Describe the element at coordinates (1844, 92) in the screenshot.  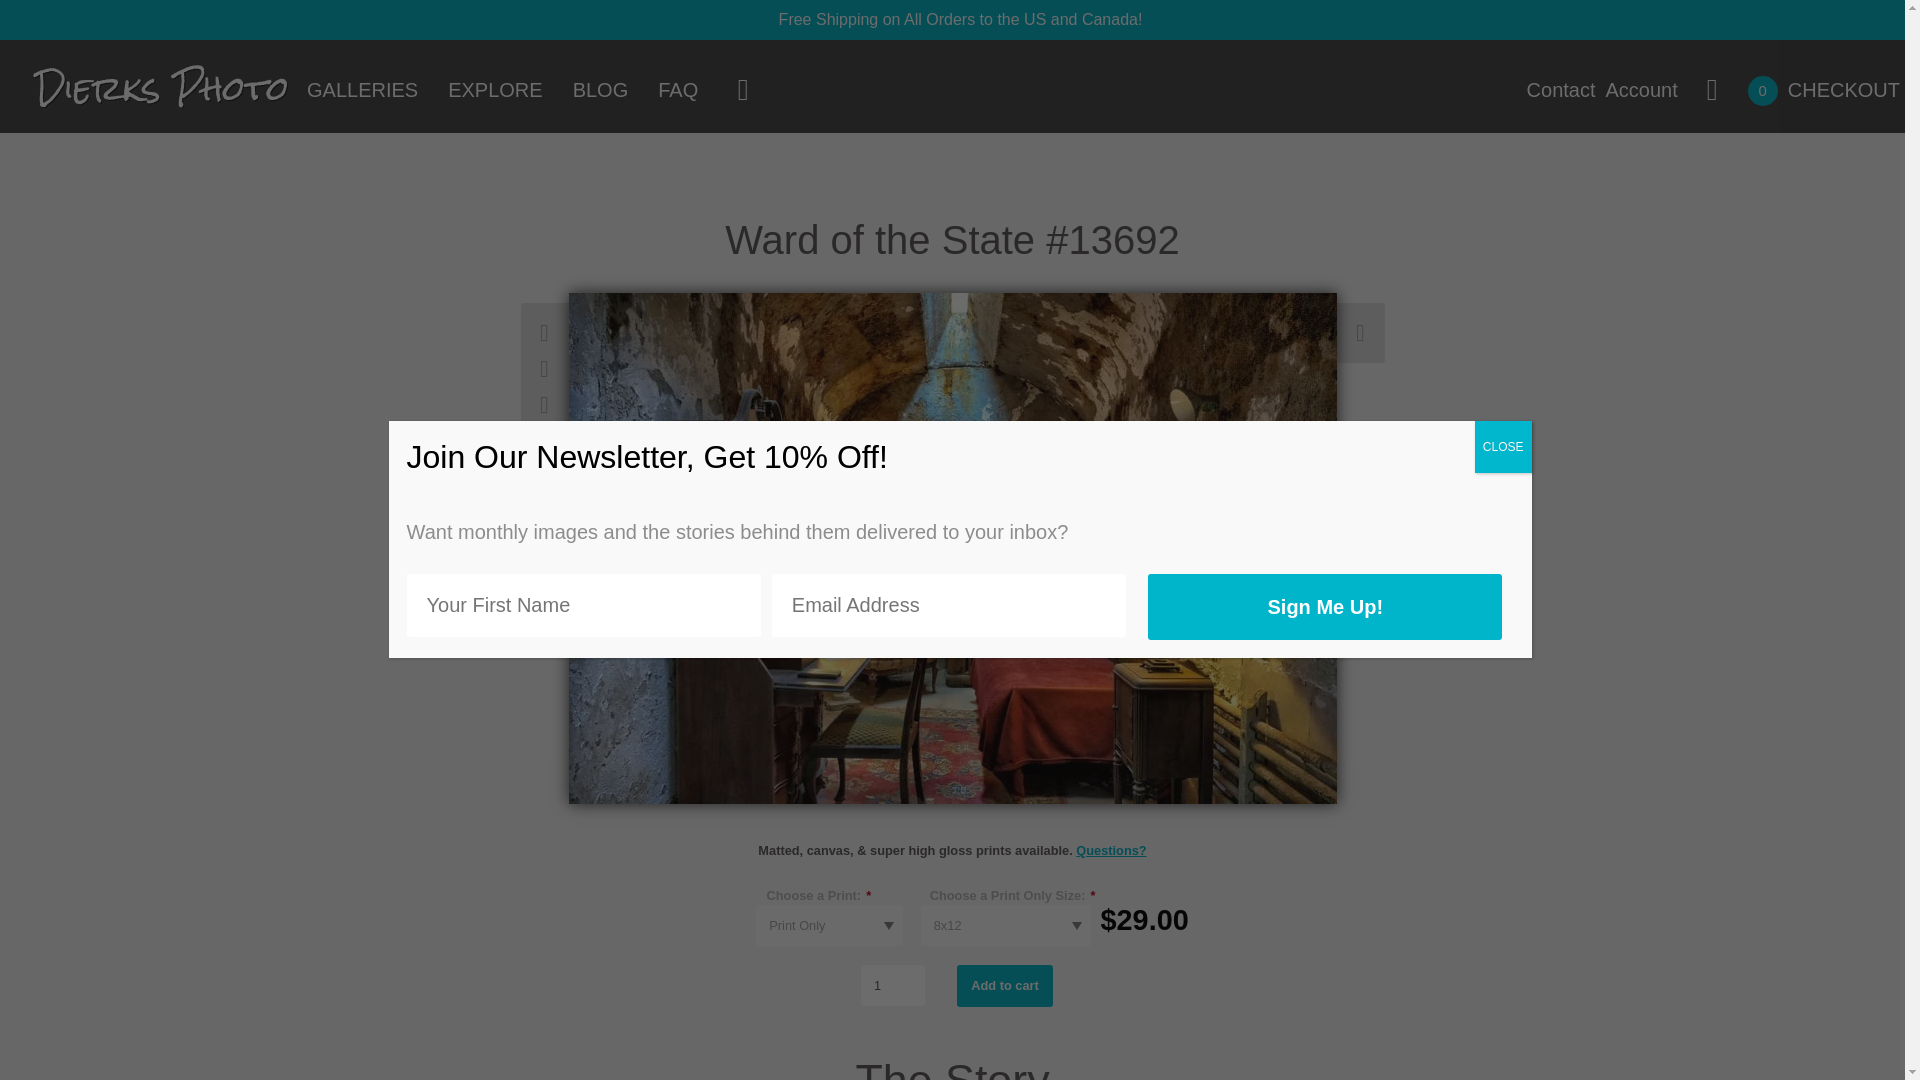
I see `CHECKOUT` at that location.